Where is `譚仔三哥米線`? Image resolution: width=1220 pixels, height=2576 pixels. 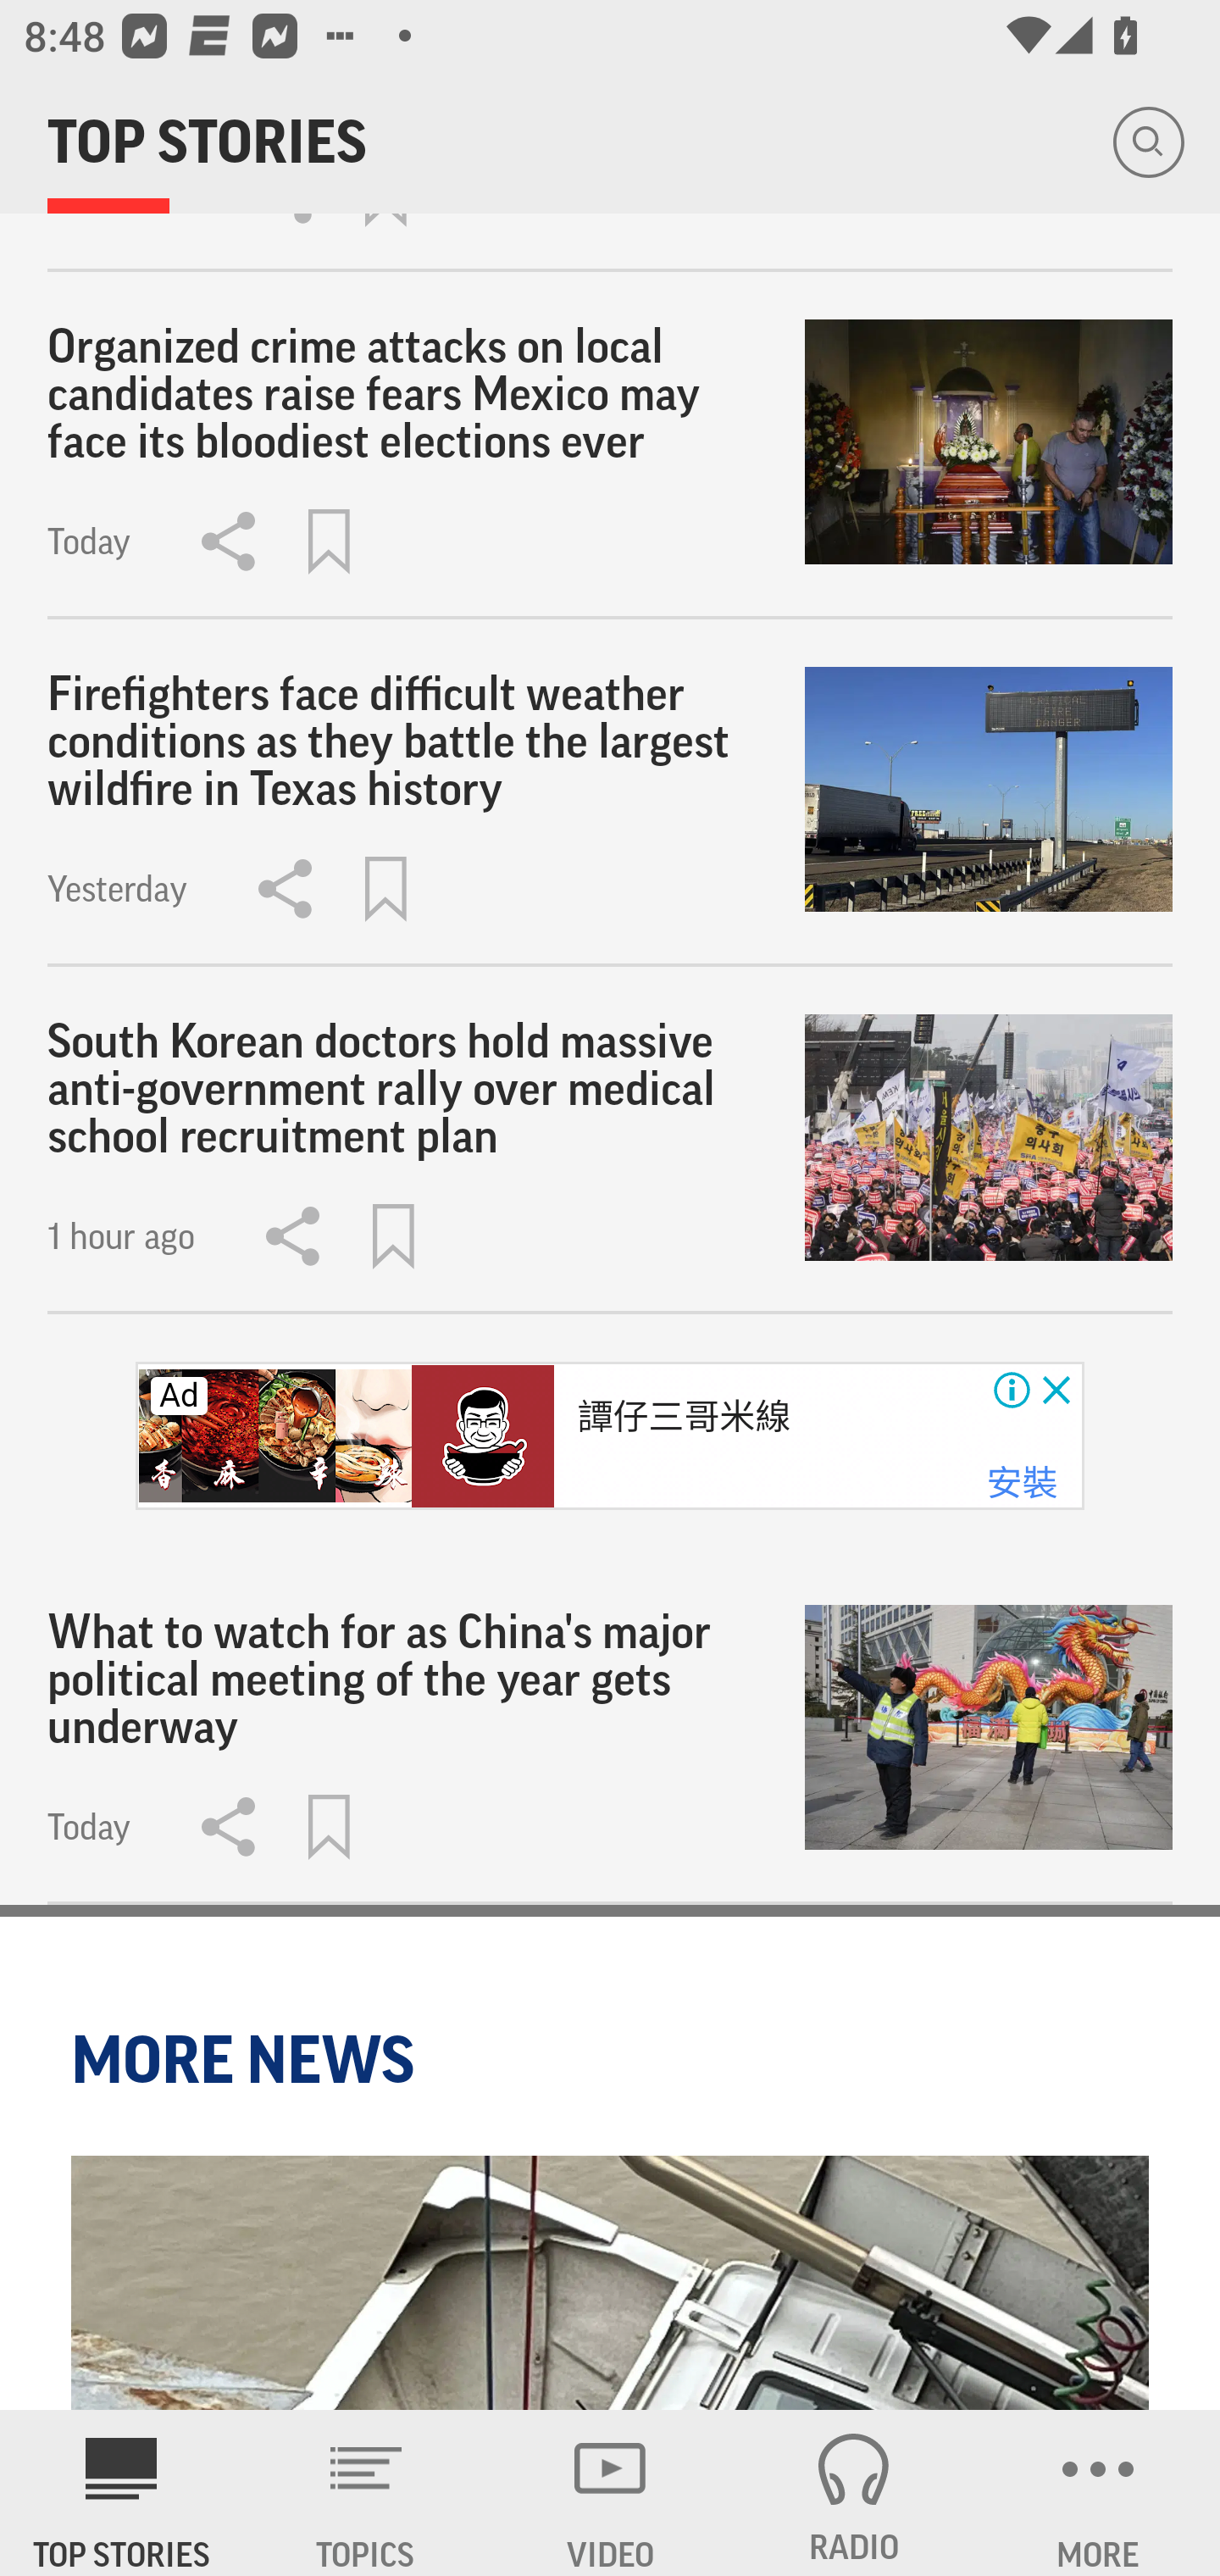
譚仔三哥米線 is located at coordinates (685, 1418).